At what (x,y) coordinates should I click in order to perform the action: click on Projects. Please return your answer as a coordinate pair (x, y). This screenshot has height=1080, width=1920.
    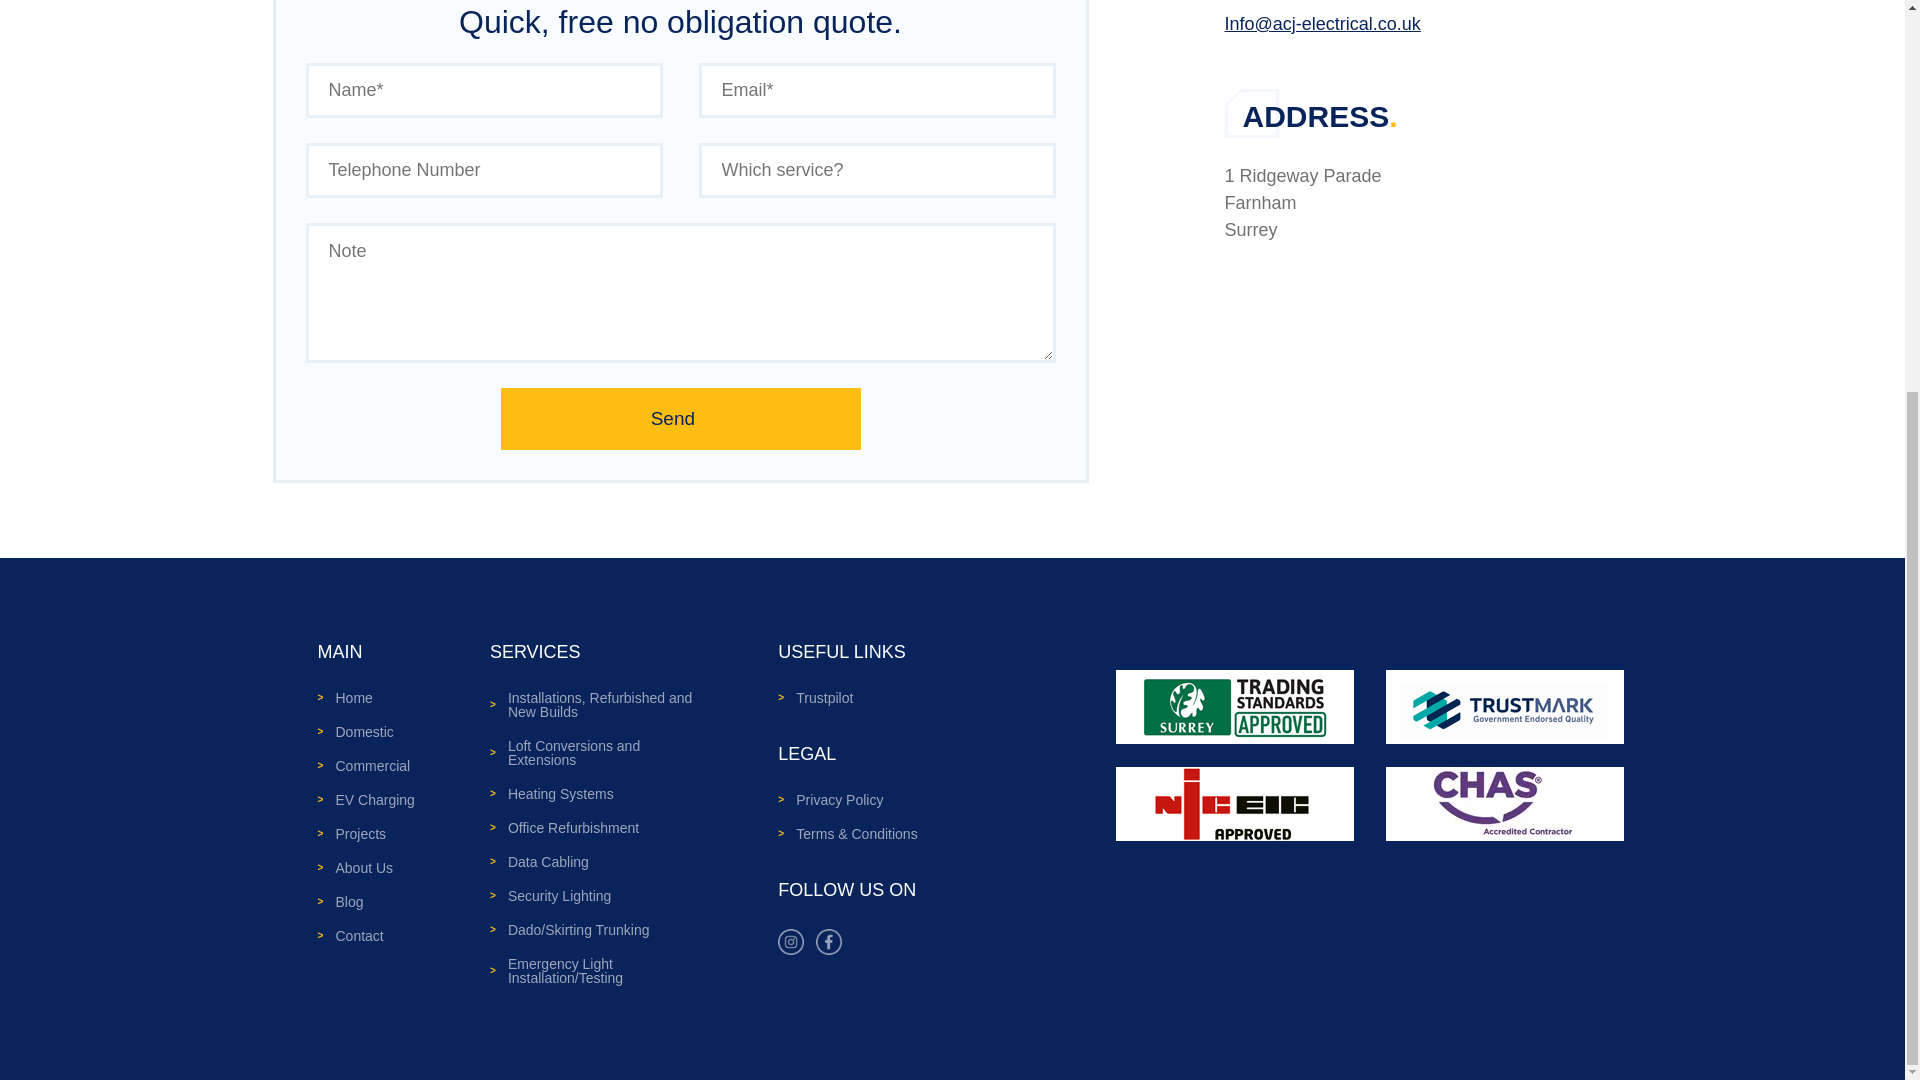
    Looking at the image, I should click on (366, 834).